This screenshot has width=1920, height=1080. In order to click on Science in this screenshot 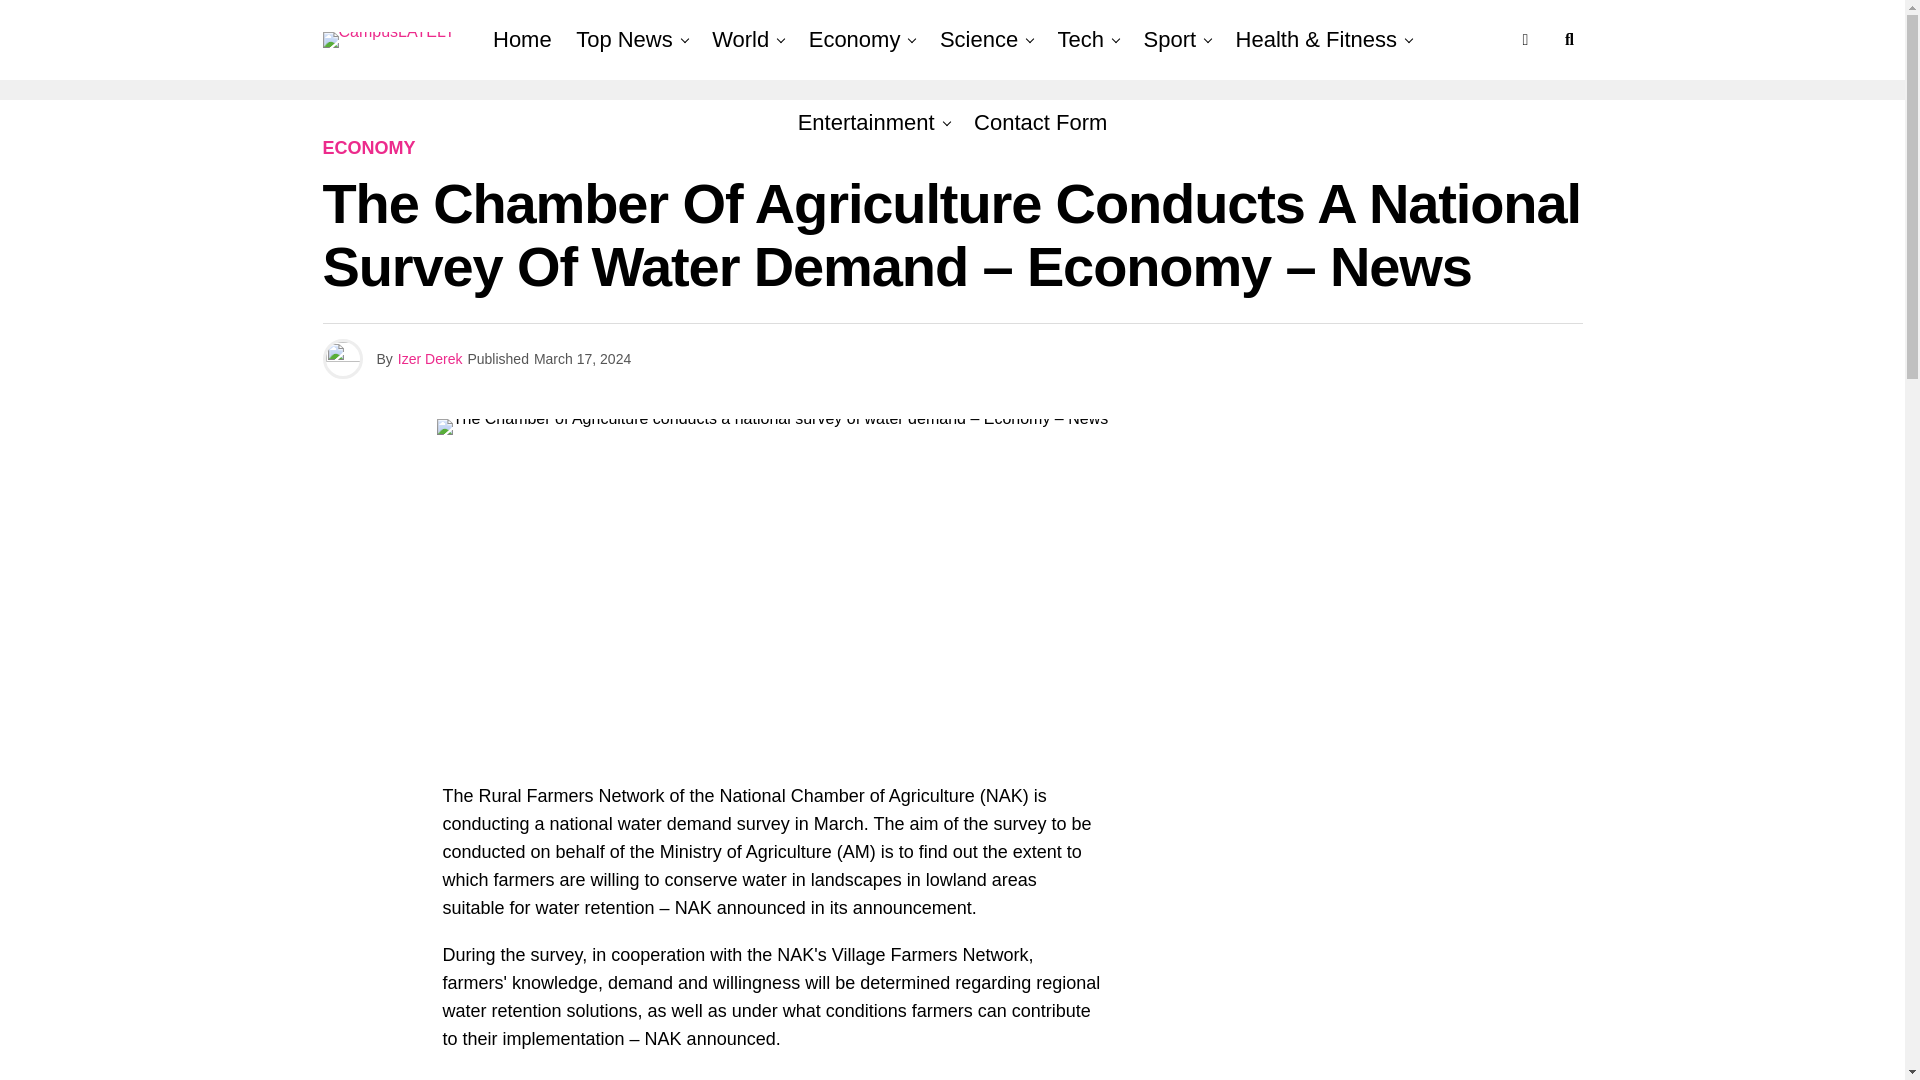, I will do `click(978, 40)`.